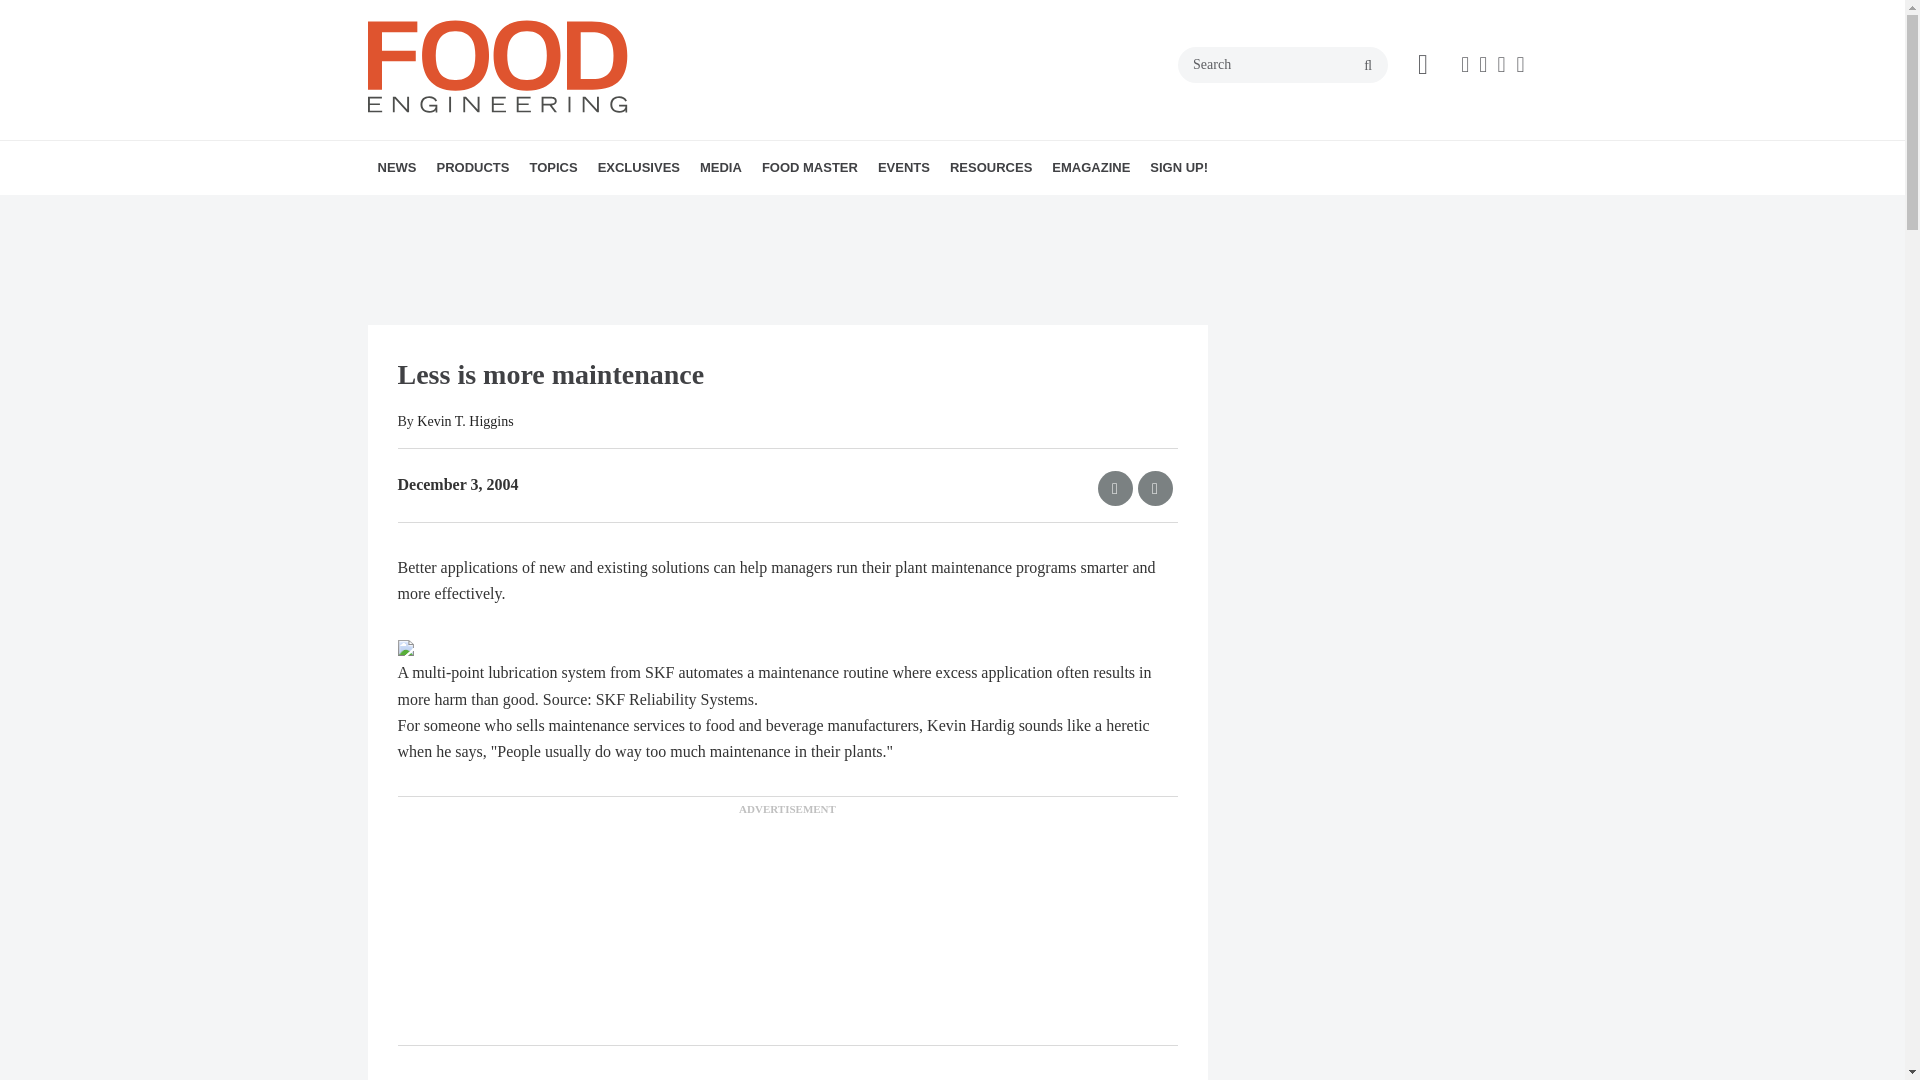 The height and width of the screenshot is (1080, 1920). I want to click on search, so click(1368, 66).